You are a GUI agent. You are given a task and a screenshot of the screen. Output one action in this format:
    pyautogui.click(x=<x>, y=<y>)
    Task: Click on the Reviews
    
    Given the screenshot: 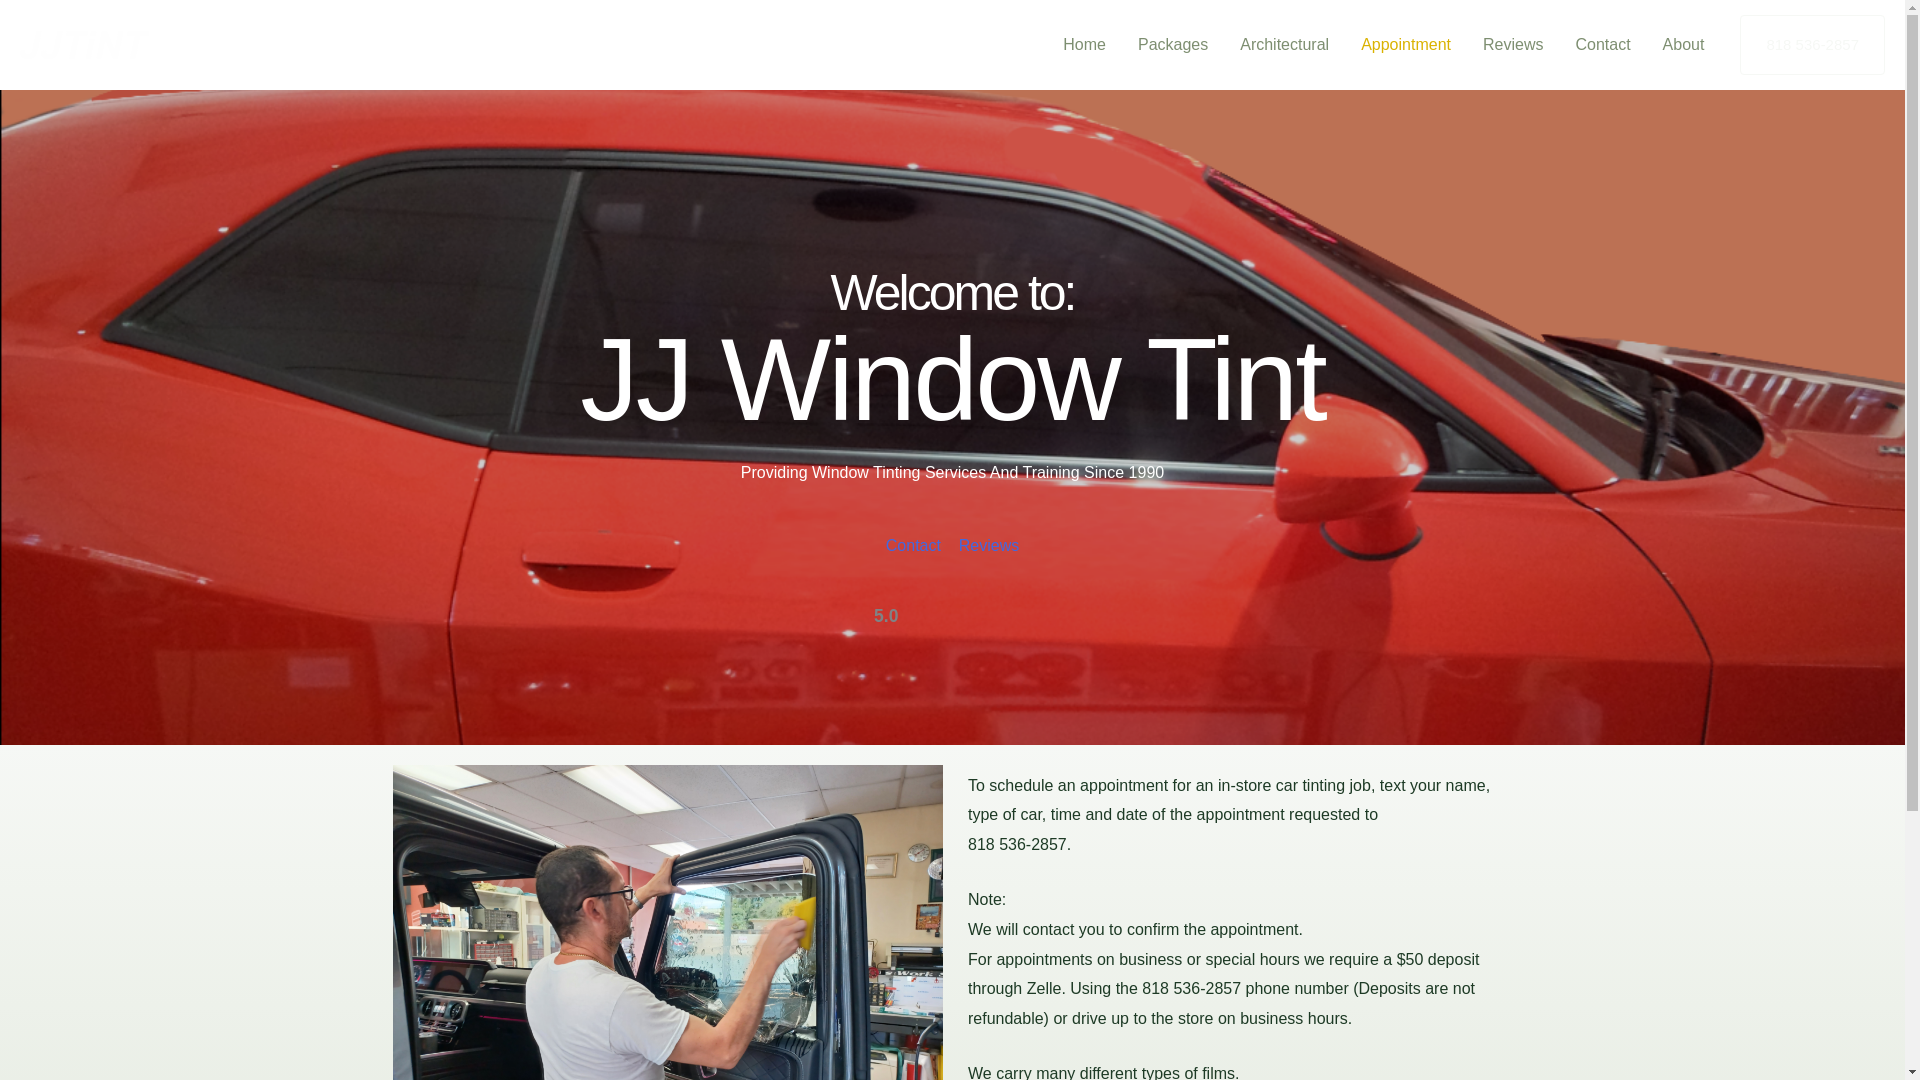 What is the action you would take?
    pyautogui.click(x=1512, y=44)
    